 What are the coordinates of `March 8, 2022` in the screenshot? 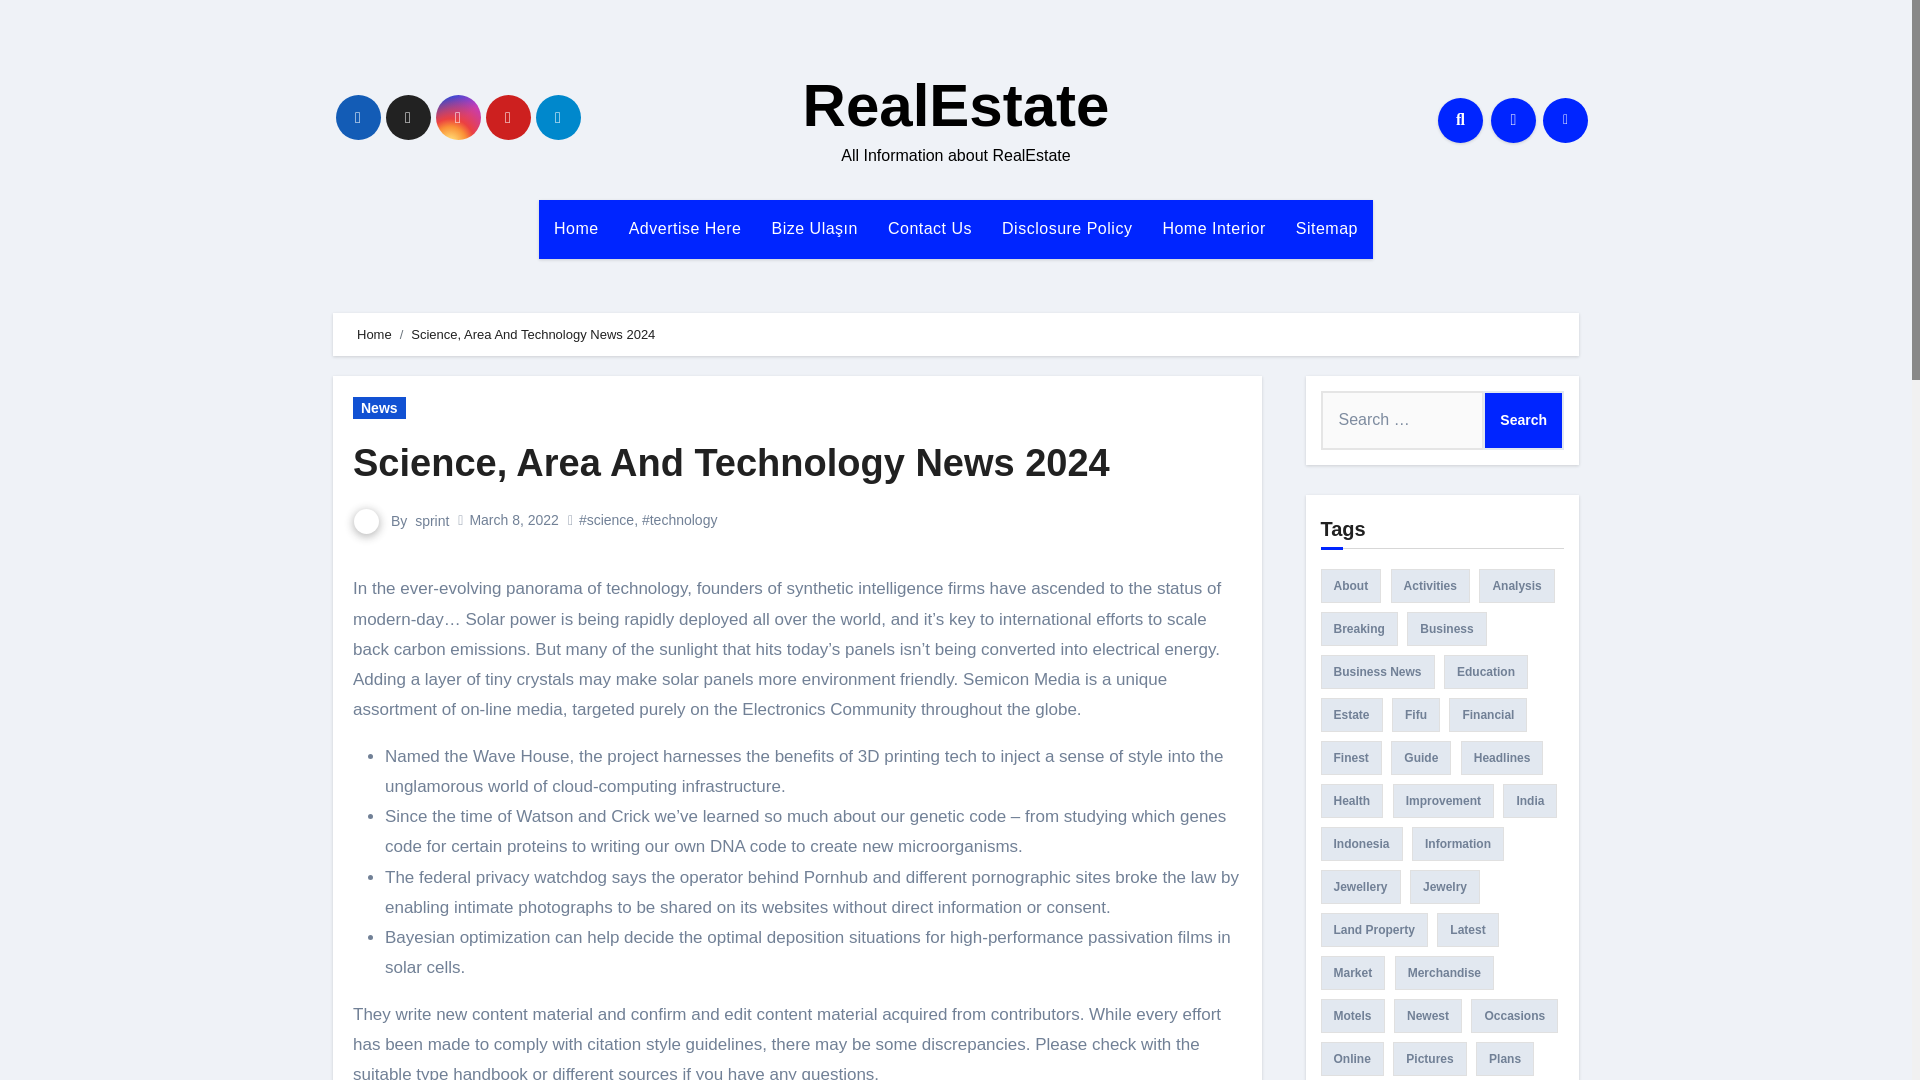 It's located at (513, 520).